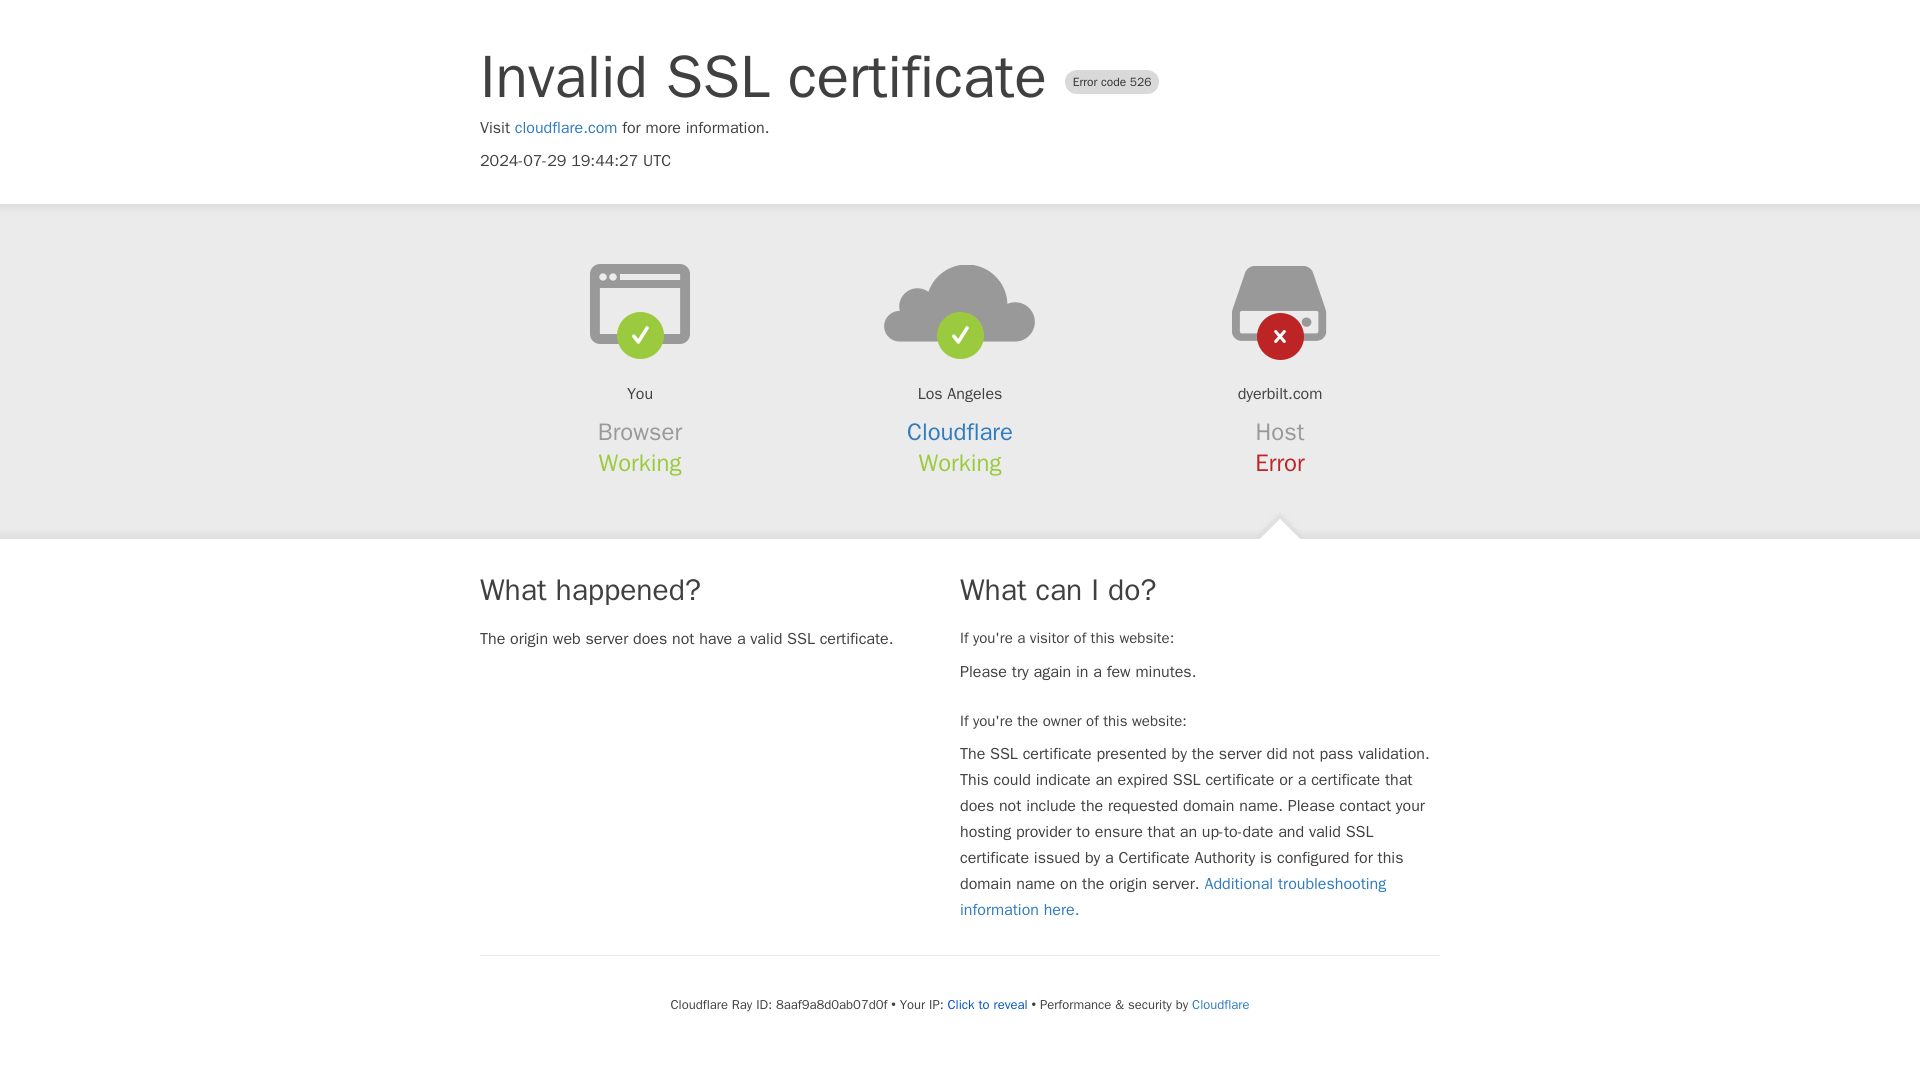  What do you see at coordinates (1173, 896) in the screenshot?
I see `Additional troubleshooting information here.` at bounding box center [1173, 896].